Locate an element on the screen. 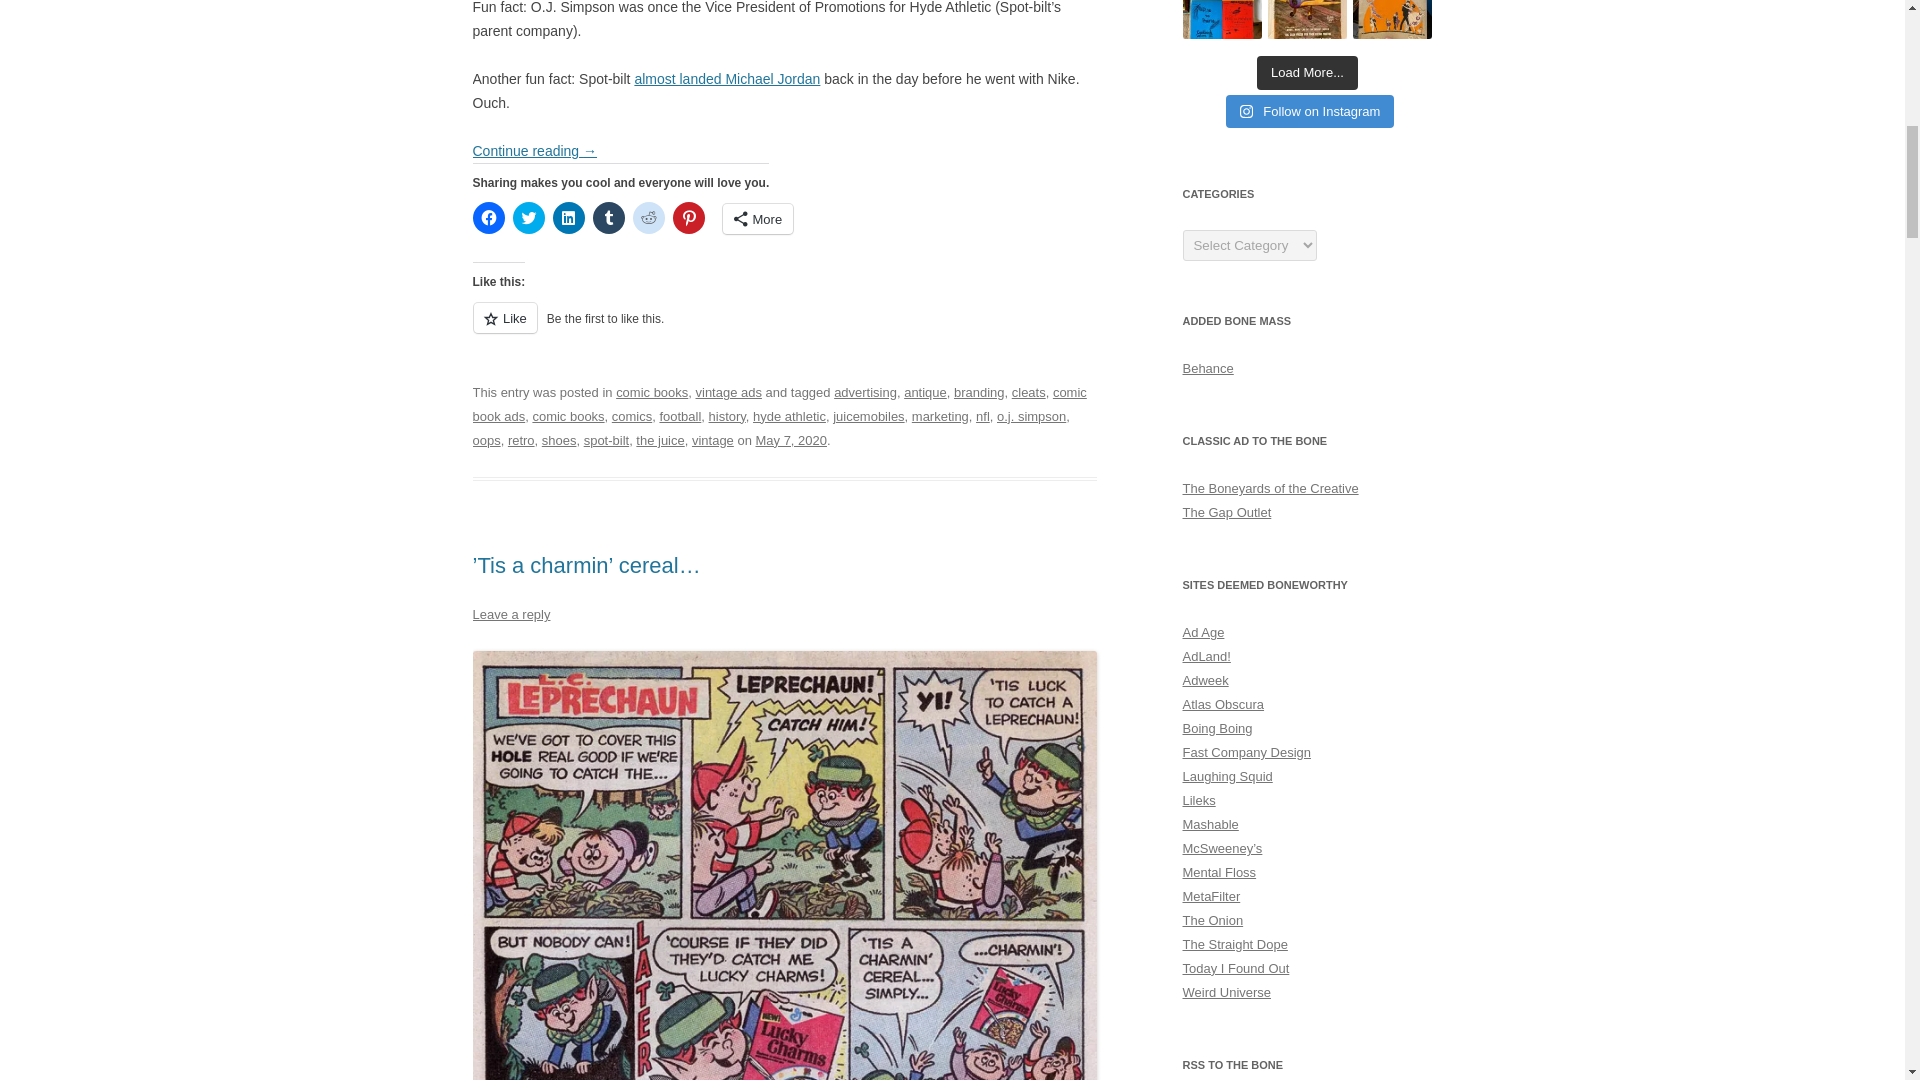 The width and height of the screenshot is (1920, 1080). Click to share on Pinterest is located at coordinates (688, 218).